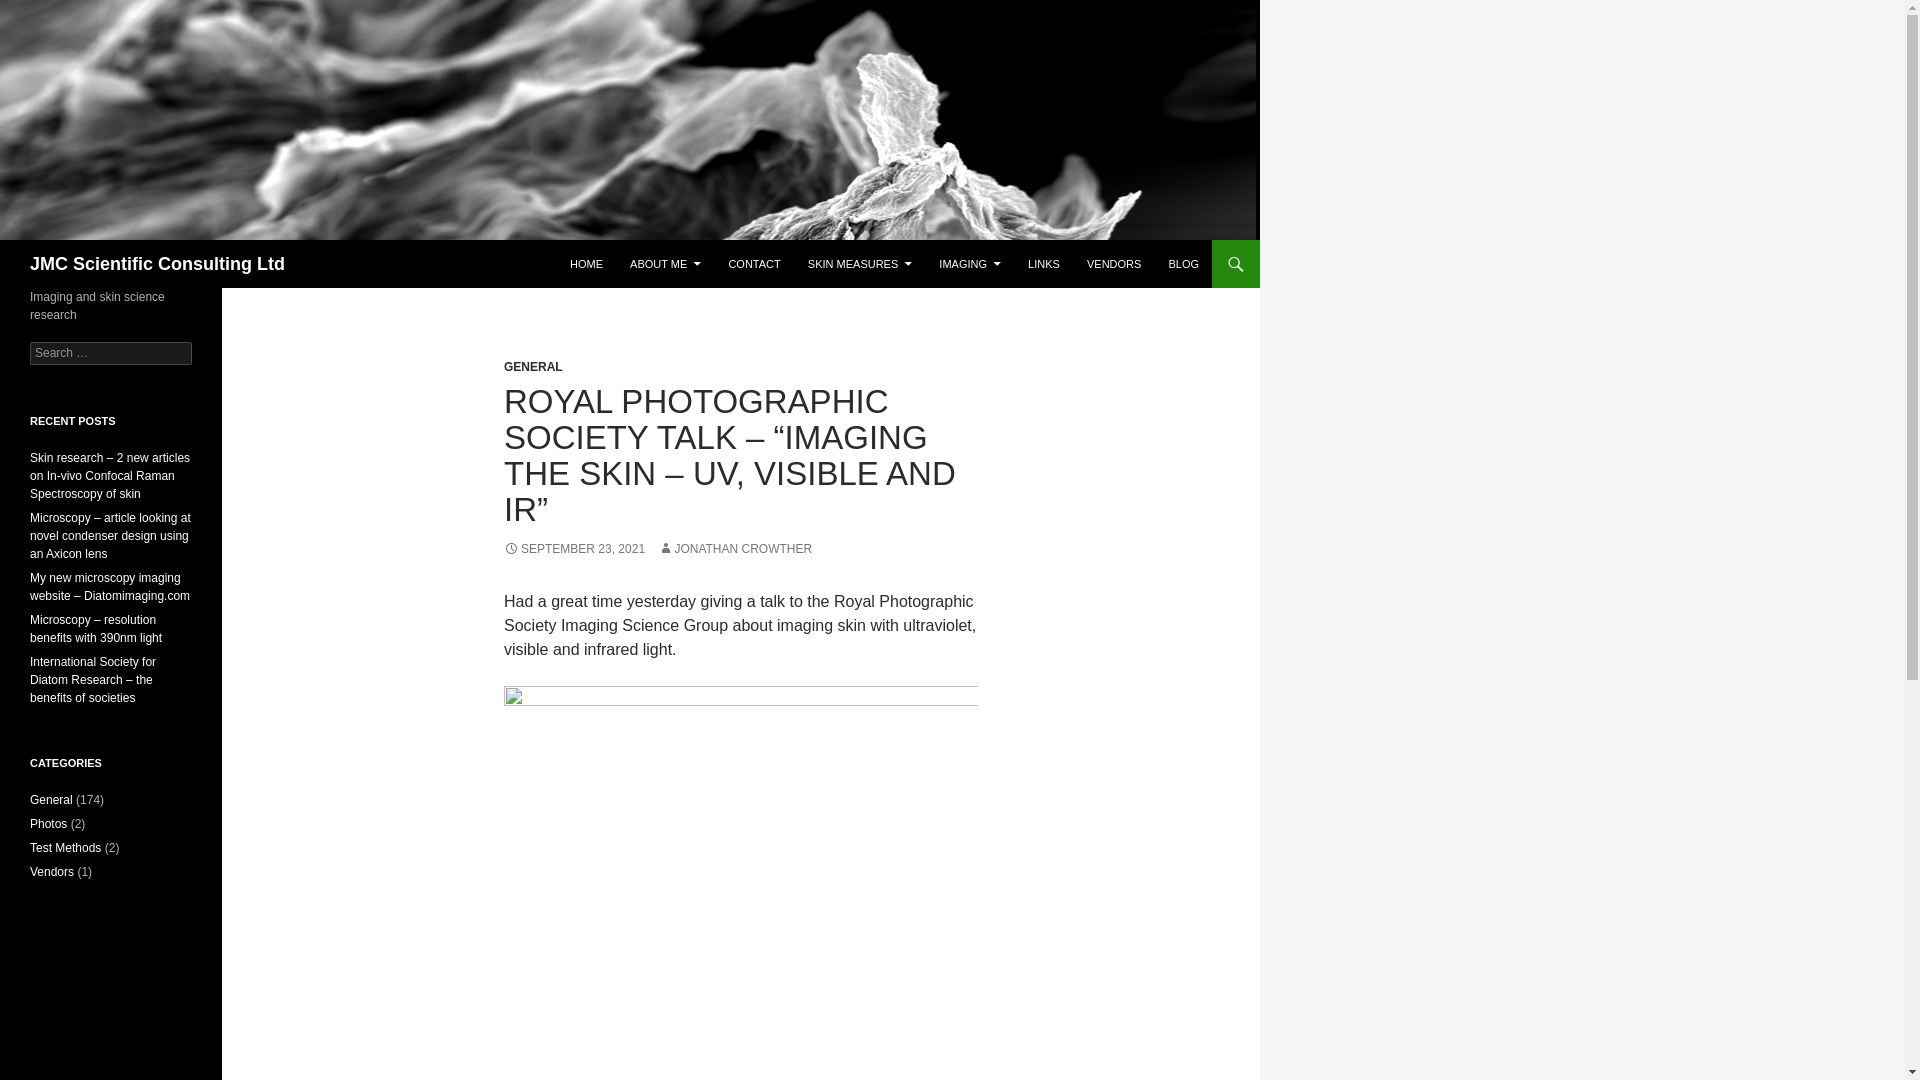  Describe the element at coordinates (860, 264) in the screenshot. I see `SKIN MEASURES` at that location.